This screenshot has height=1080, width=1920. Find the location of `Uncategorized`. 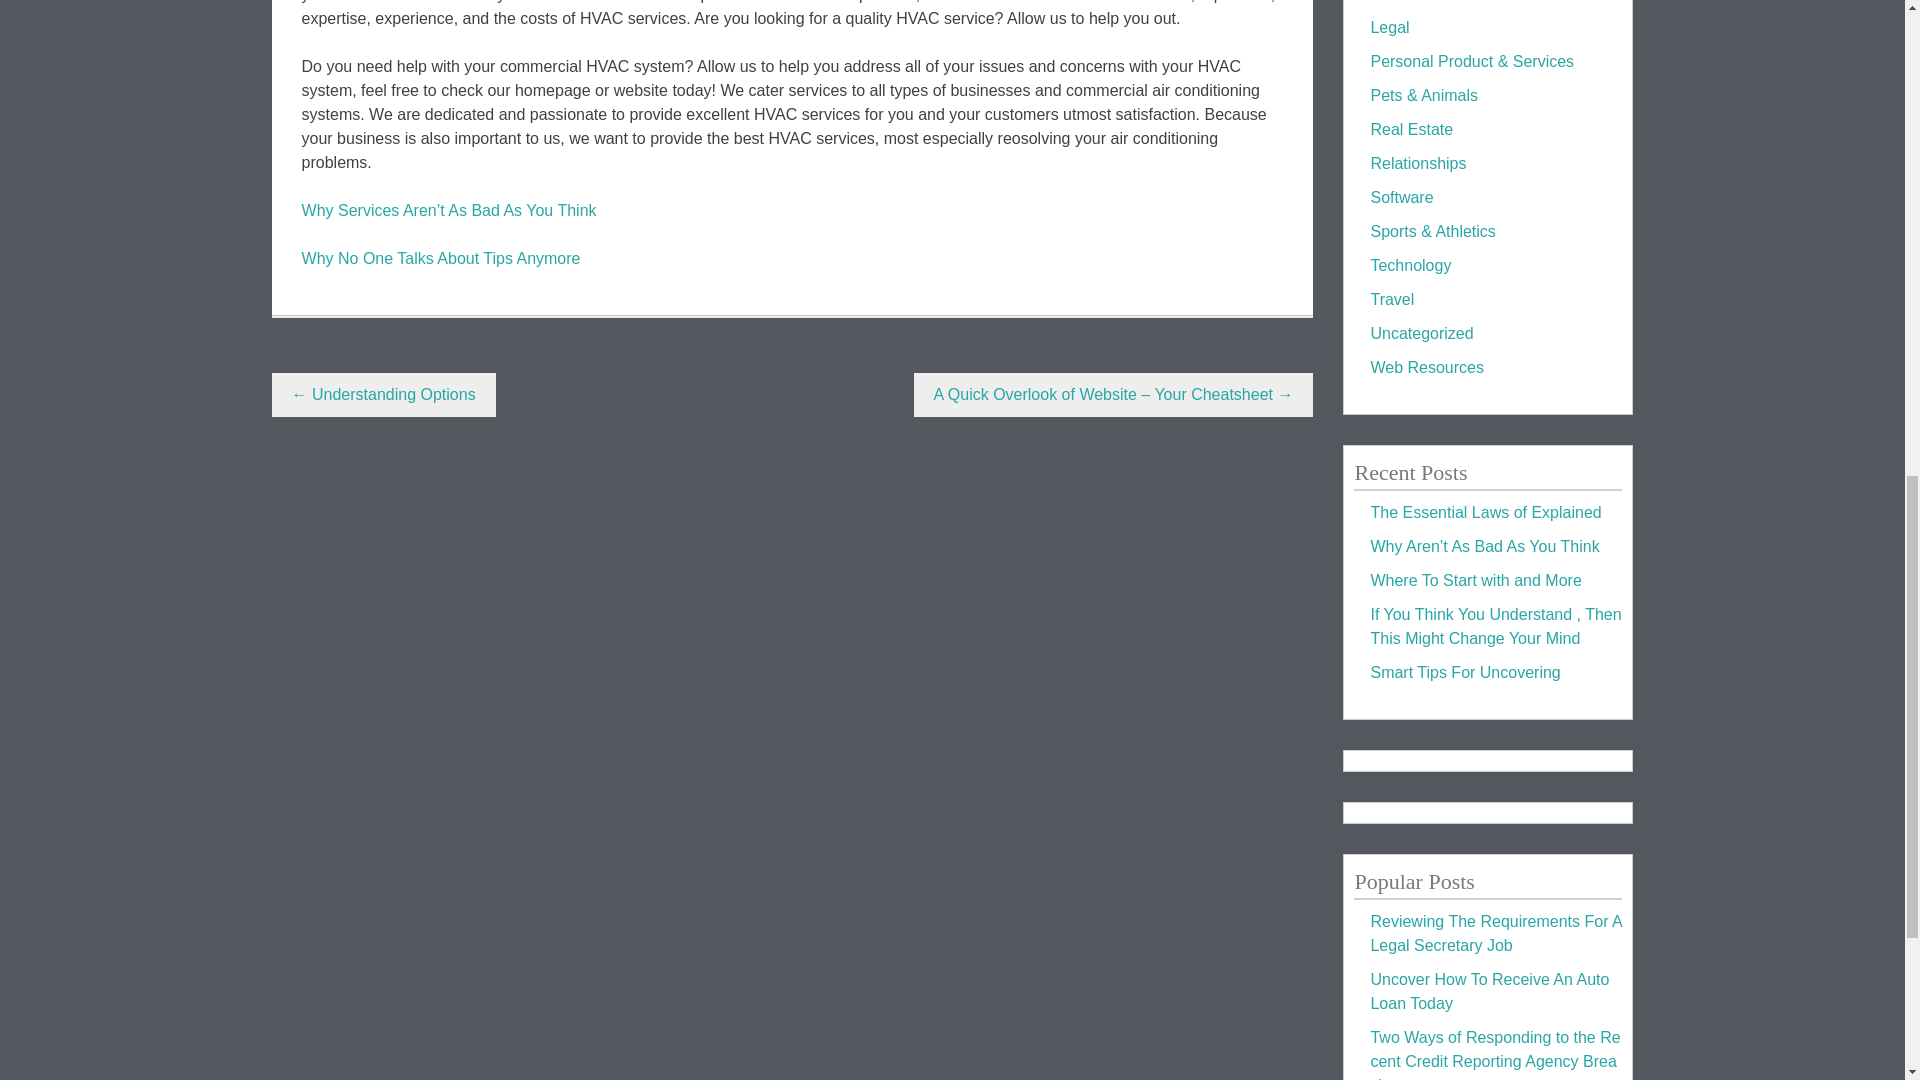

Uncategorized is located at coordinates (1421, 334).